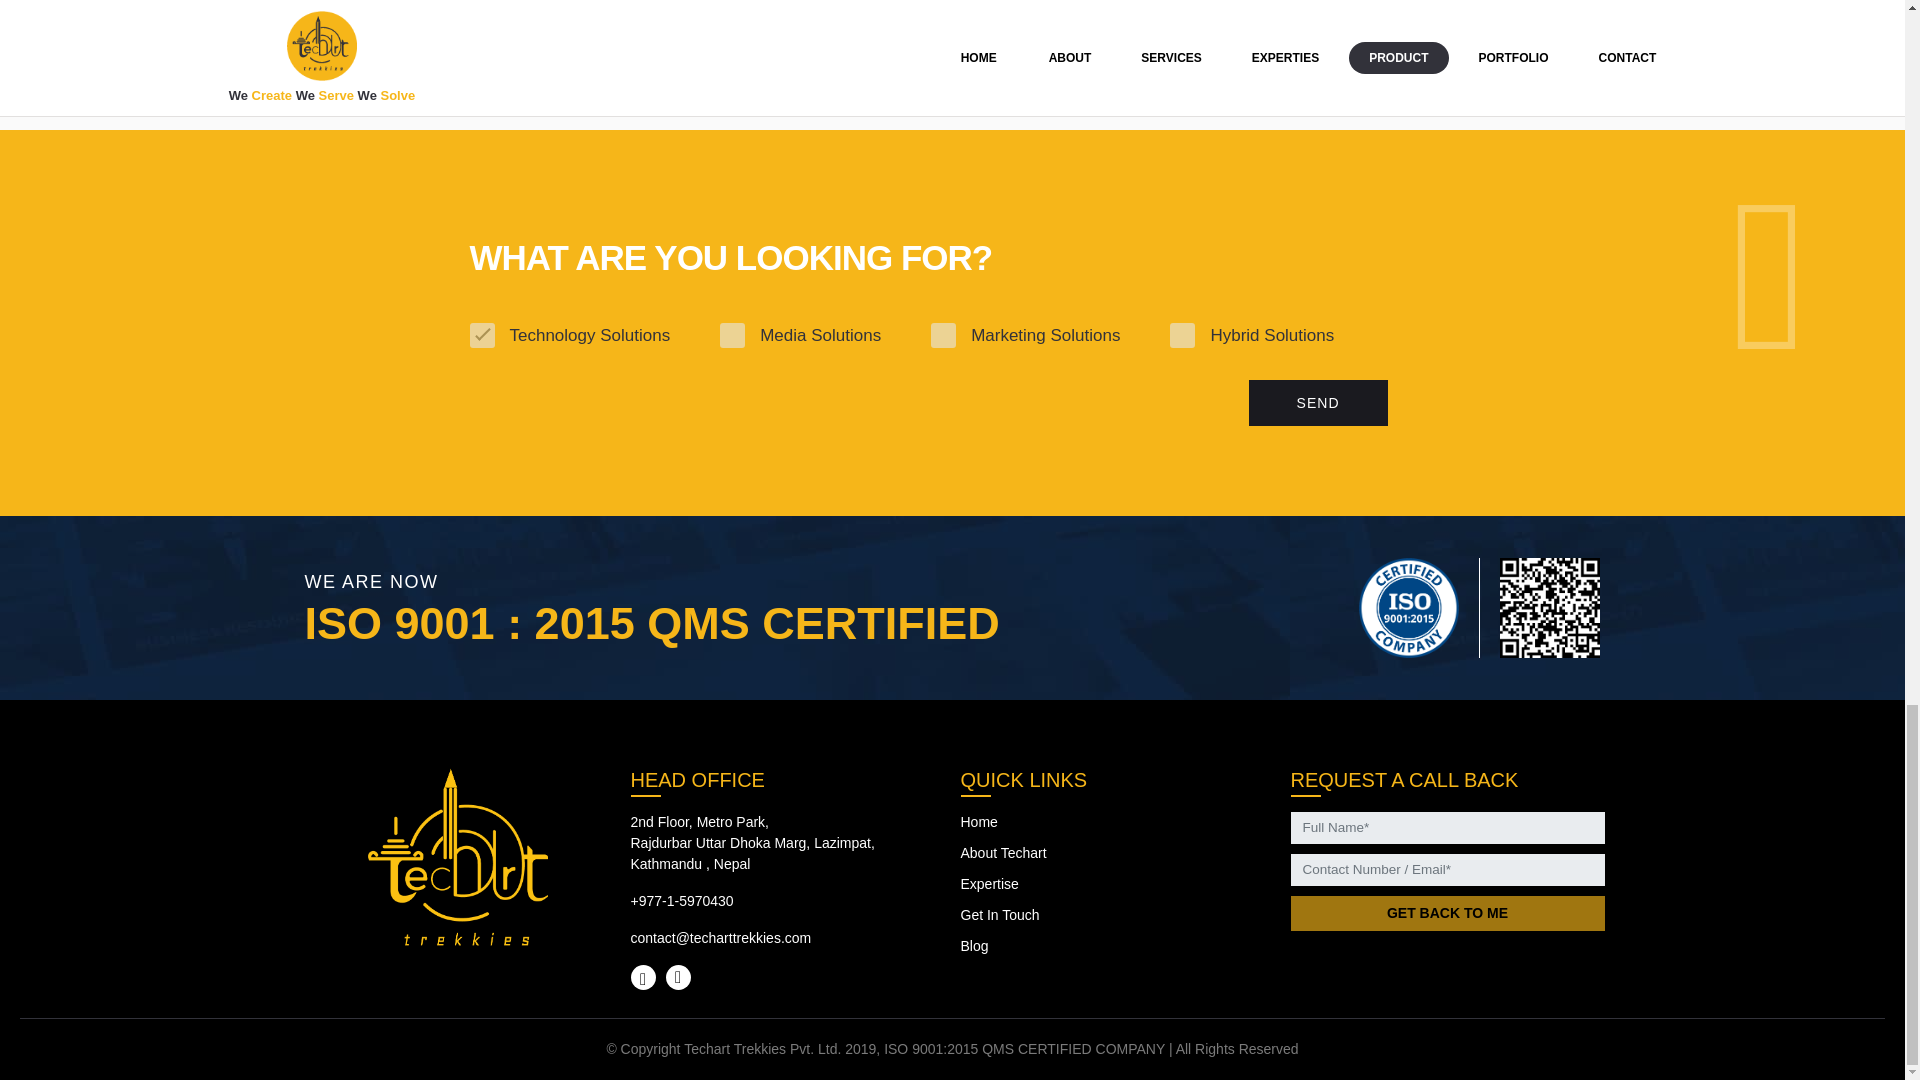  Describe the element at coordinates (978, 822) in the screenshot. I see `Home` at that location.